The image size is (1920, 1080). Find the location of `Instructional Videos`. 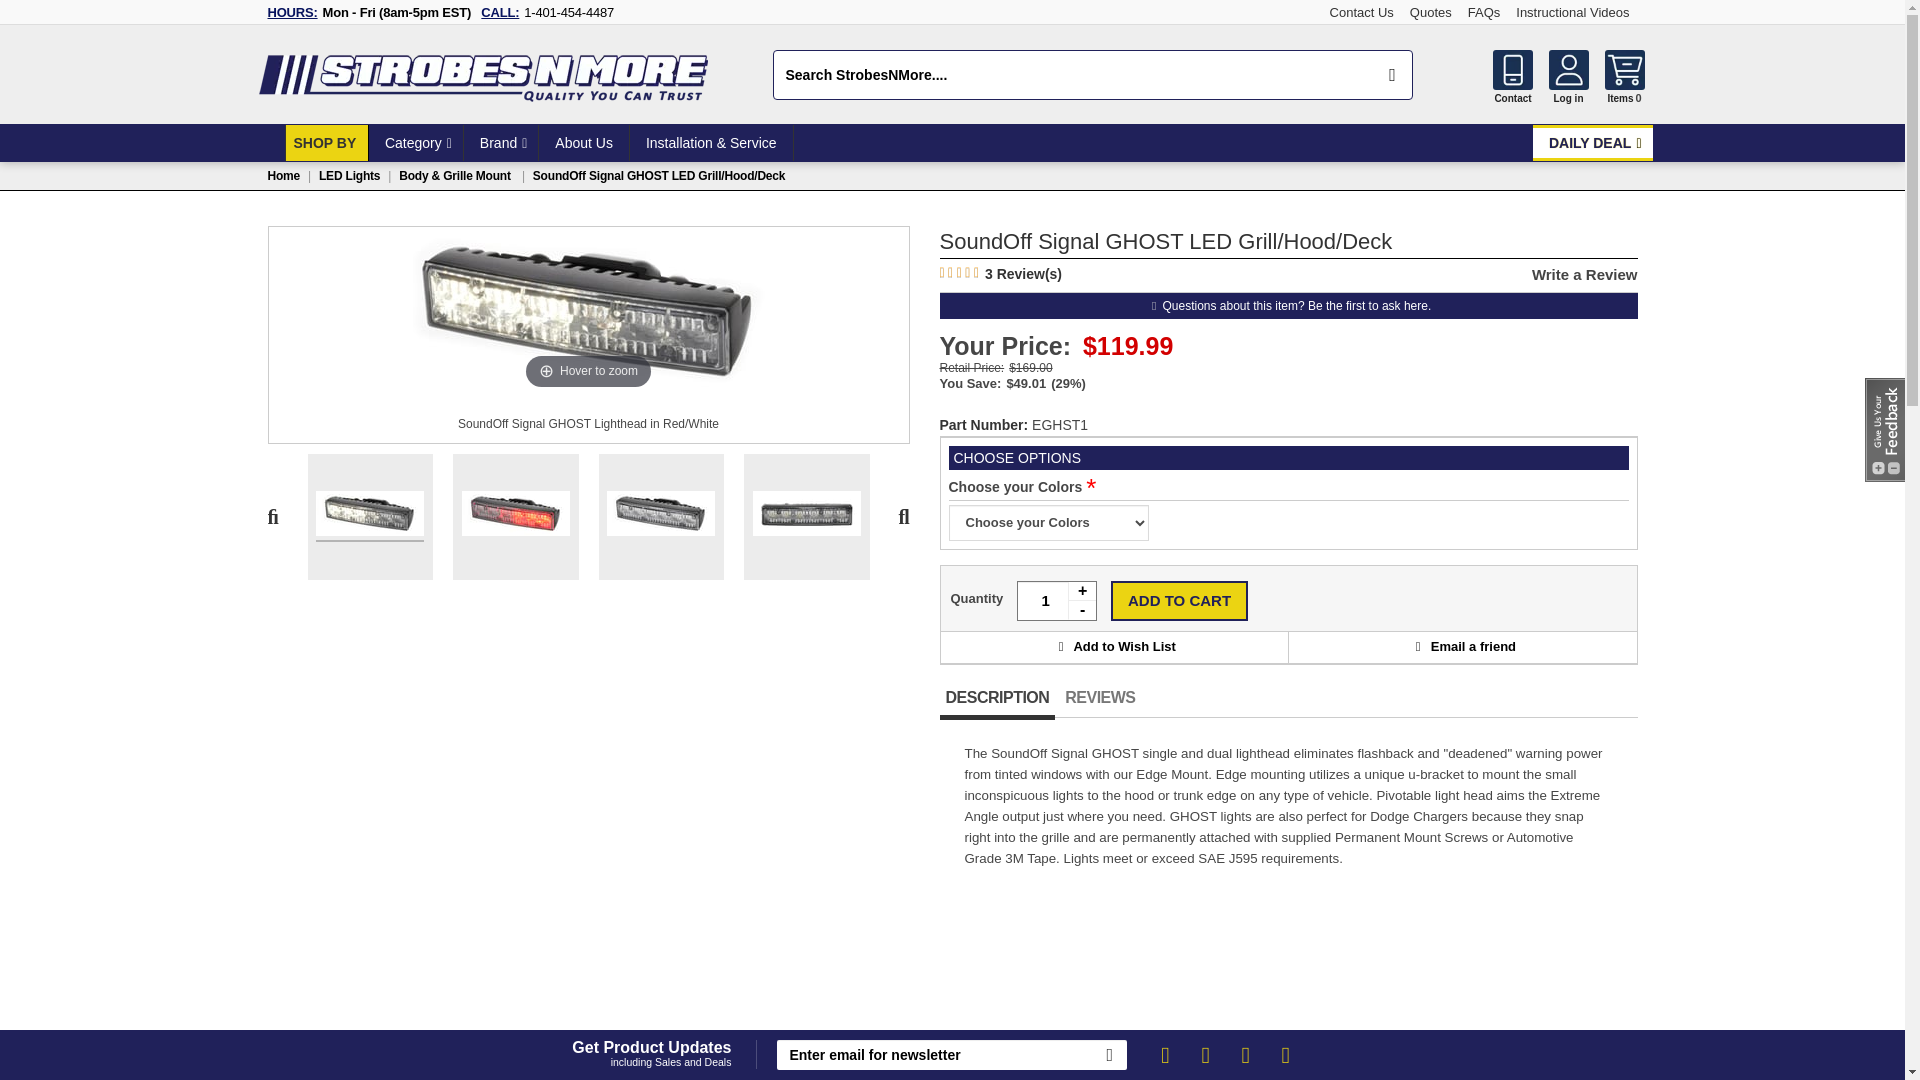

Instructional Videos is located at coordinates (1572, 12).